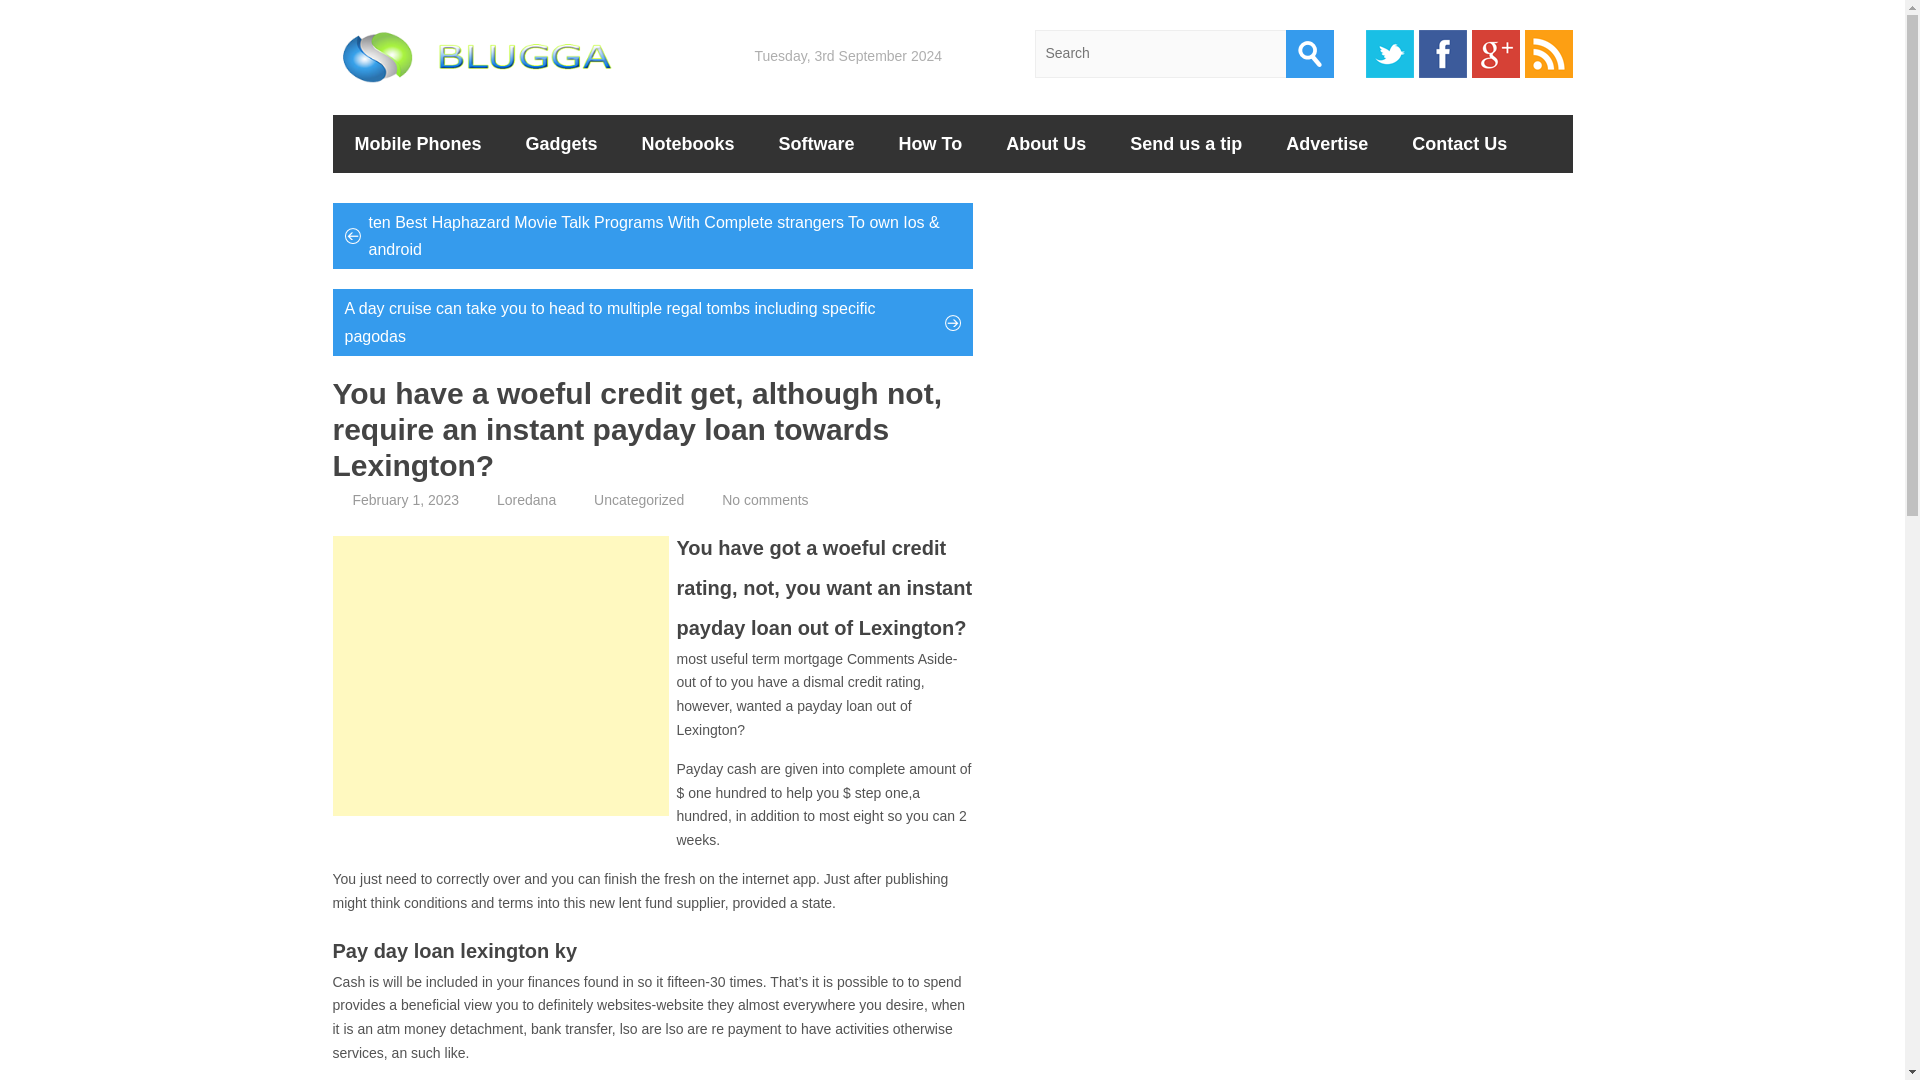 The height and width of the screenshot is (1080, 1920). What do you see at coordinates (930, 143) in the screenshot?
I see `How To` at bounding box center [930, 143].